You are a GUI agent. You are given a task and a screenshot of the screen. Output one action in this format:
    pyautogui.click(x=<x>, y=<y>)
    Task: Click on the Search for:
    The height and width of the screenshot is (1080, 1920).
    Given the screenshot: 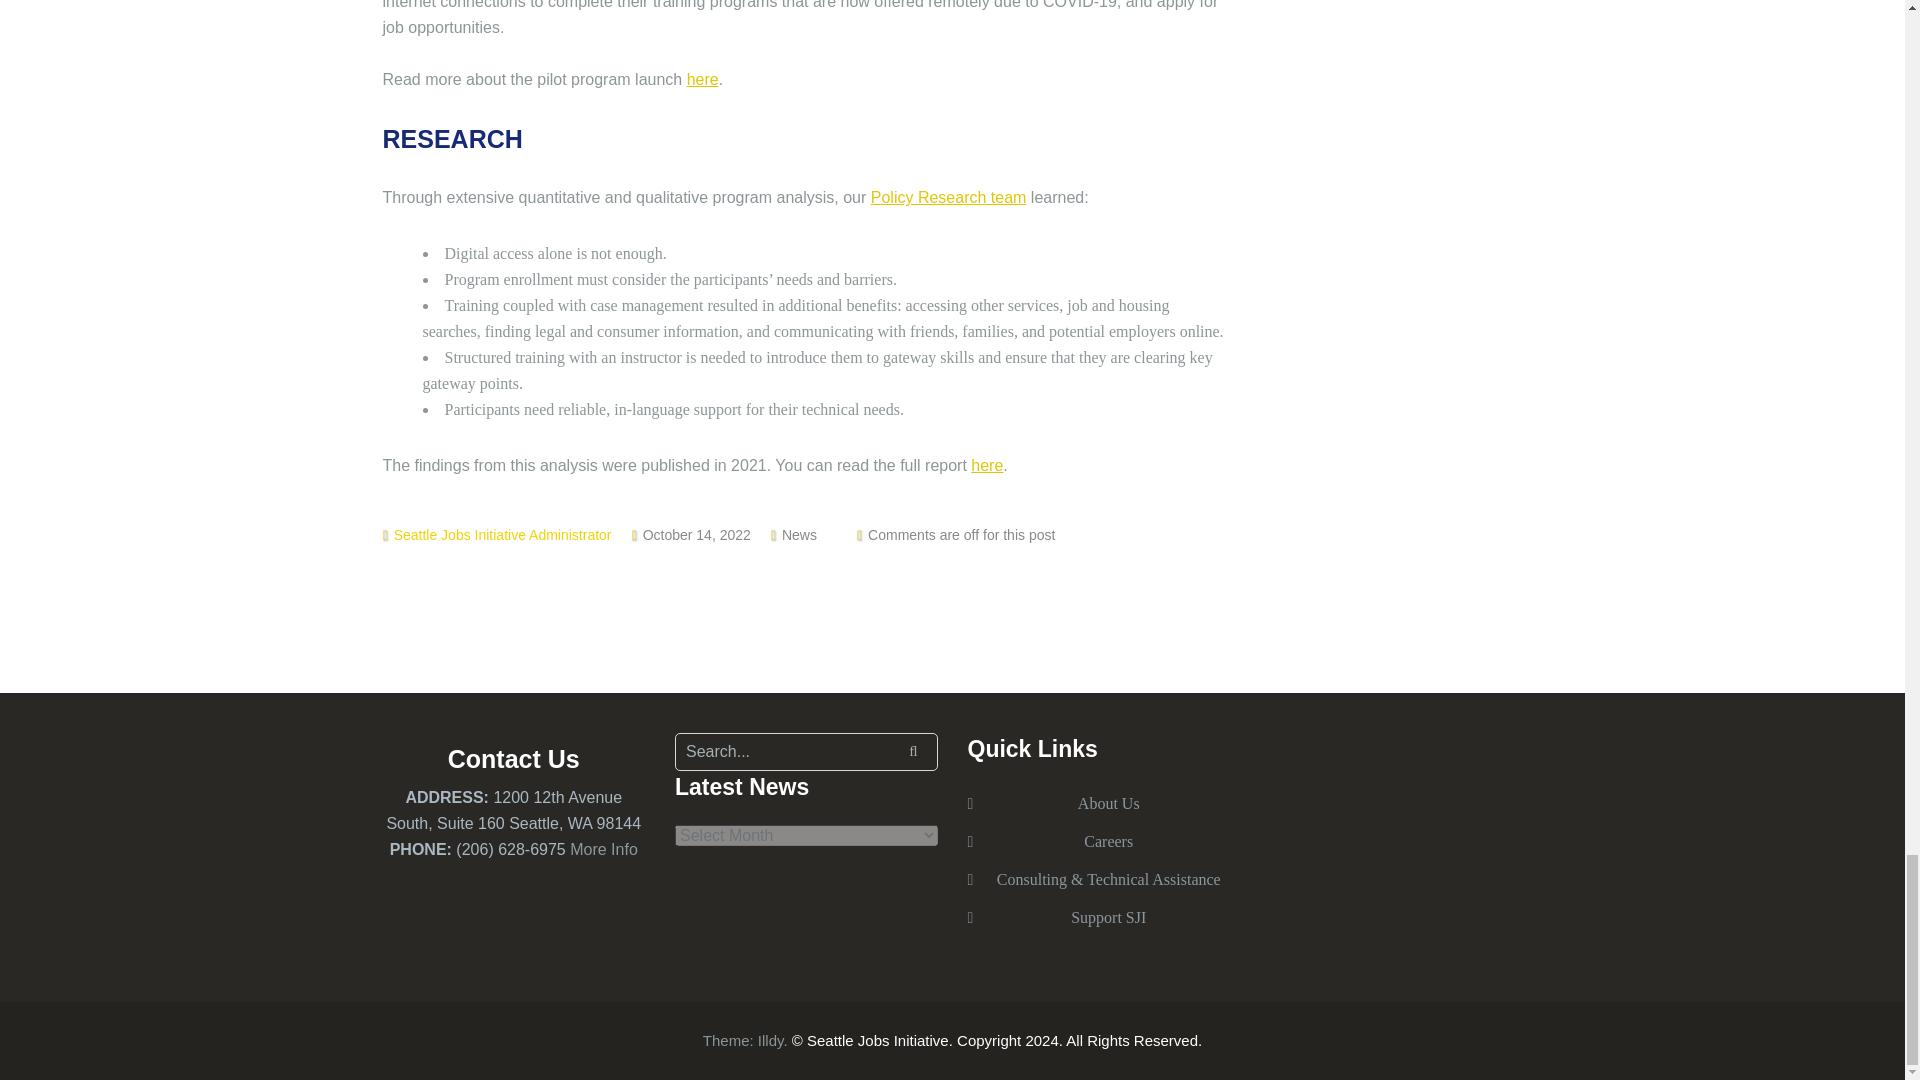 What is the action you would take?
    pyautogui.click(x=806, y=752)
    